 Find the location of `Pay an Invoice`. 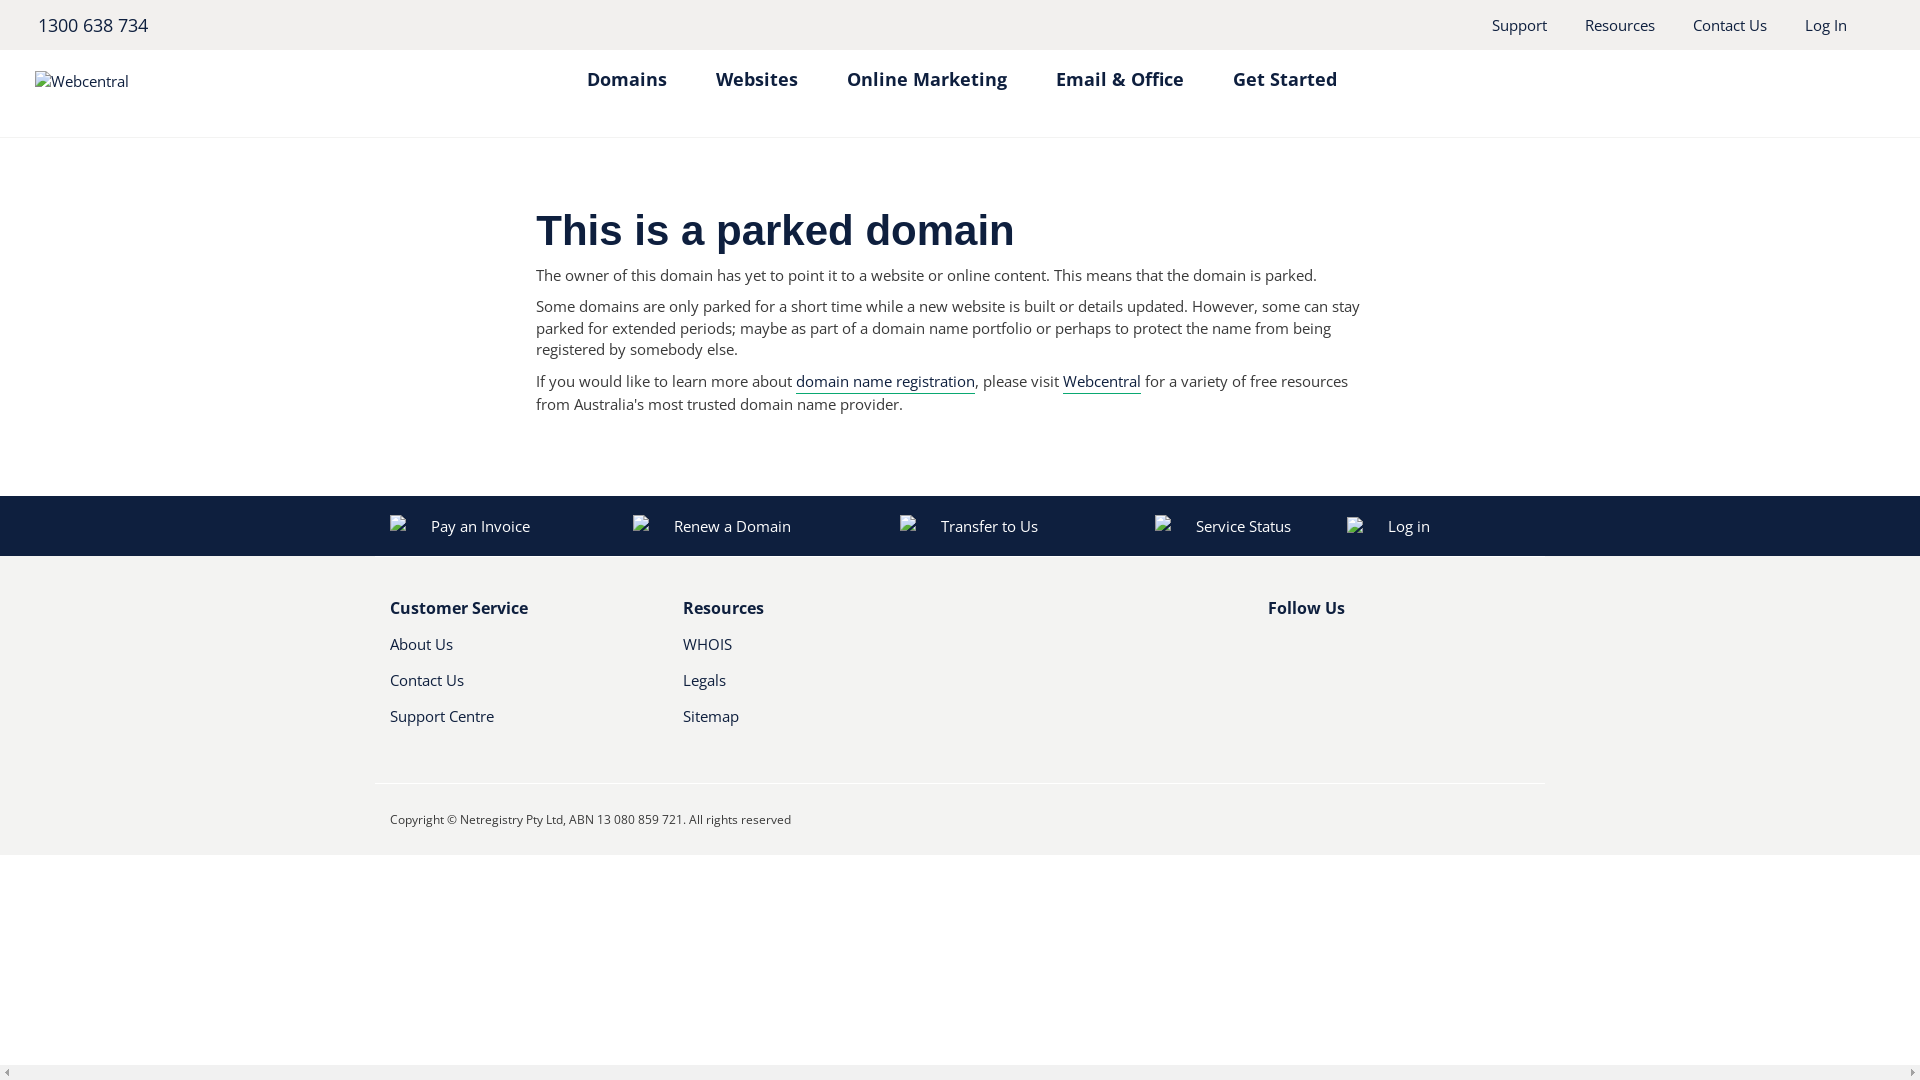

Pay an Invoice is located at coordinates (460, 526).